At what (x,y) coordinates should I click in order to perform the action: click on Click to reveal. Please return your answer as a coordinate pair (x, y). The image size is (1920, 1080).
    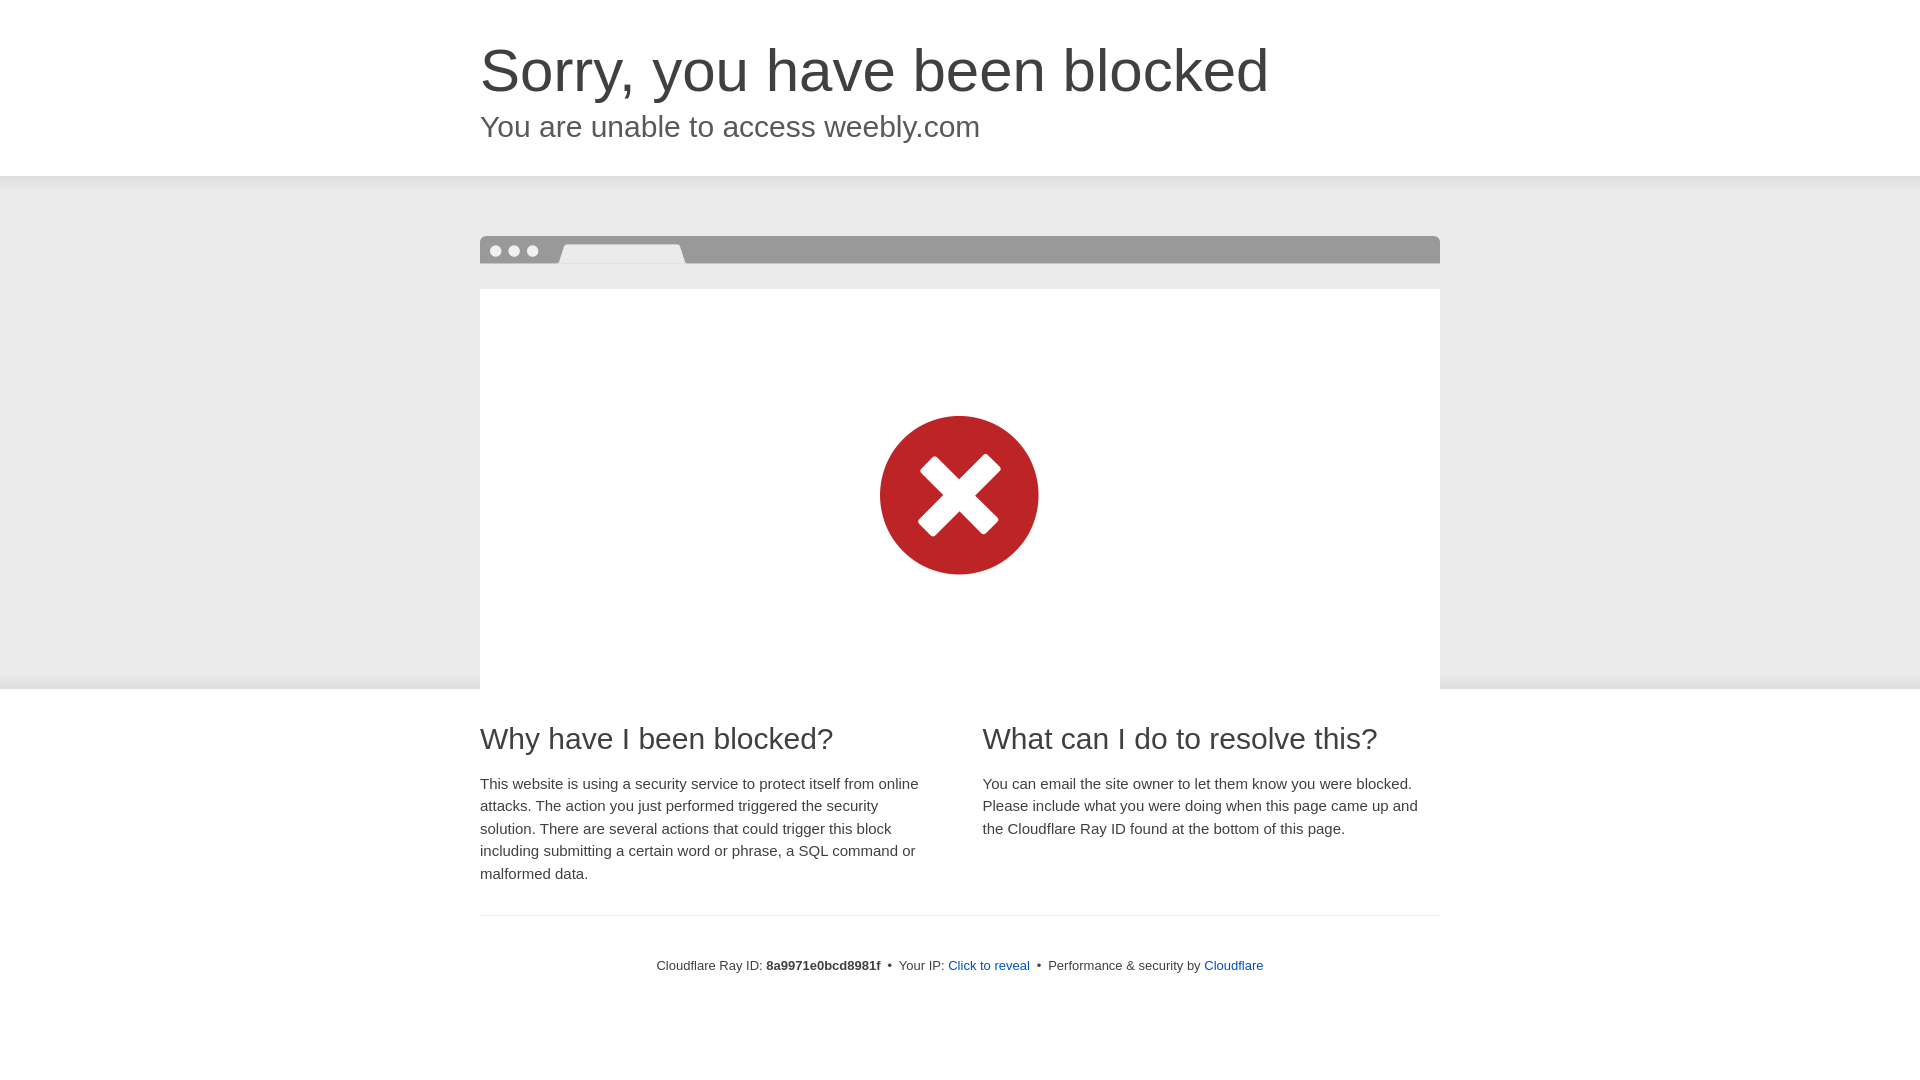
    Looking at the image, I should click on (988, 966).